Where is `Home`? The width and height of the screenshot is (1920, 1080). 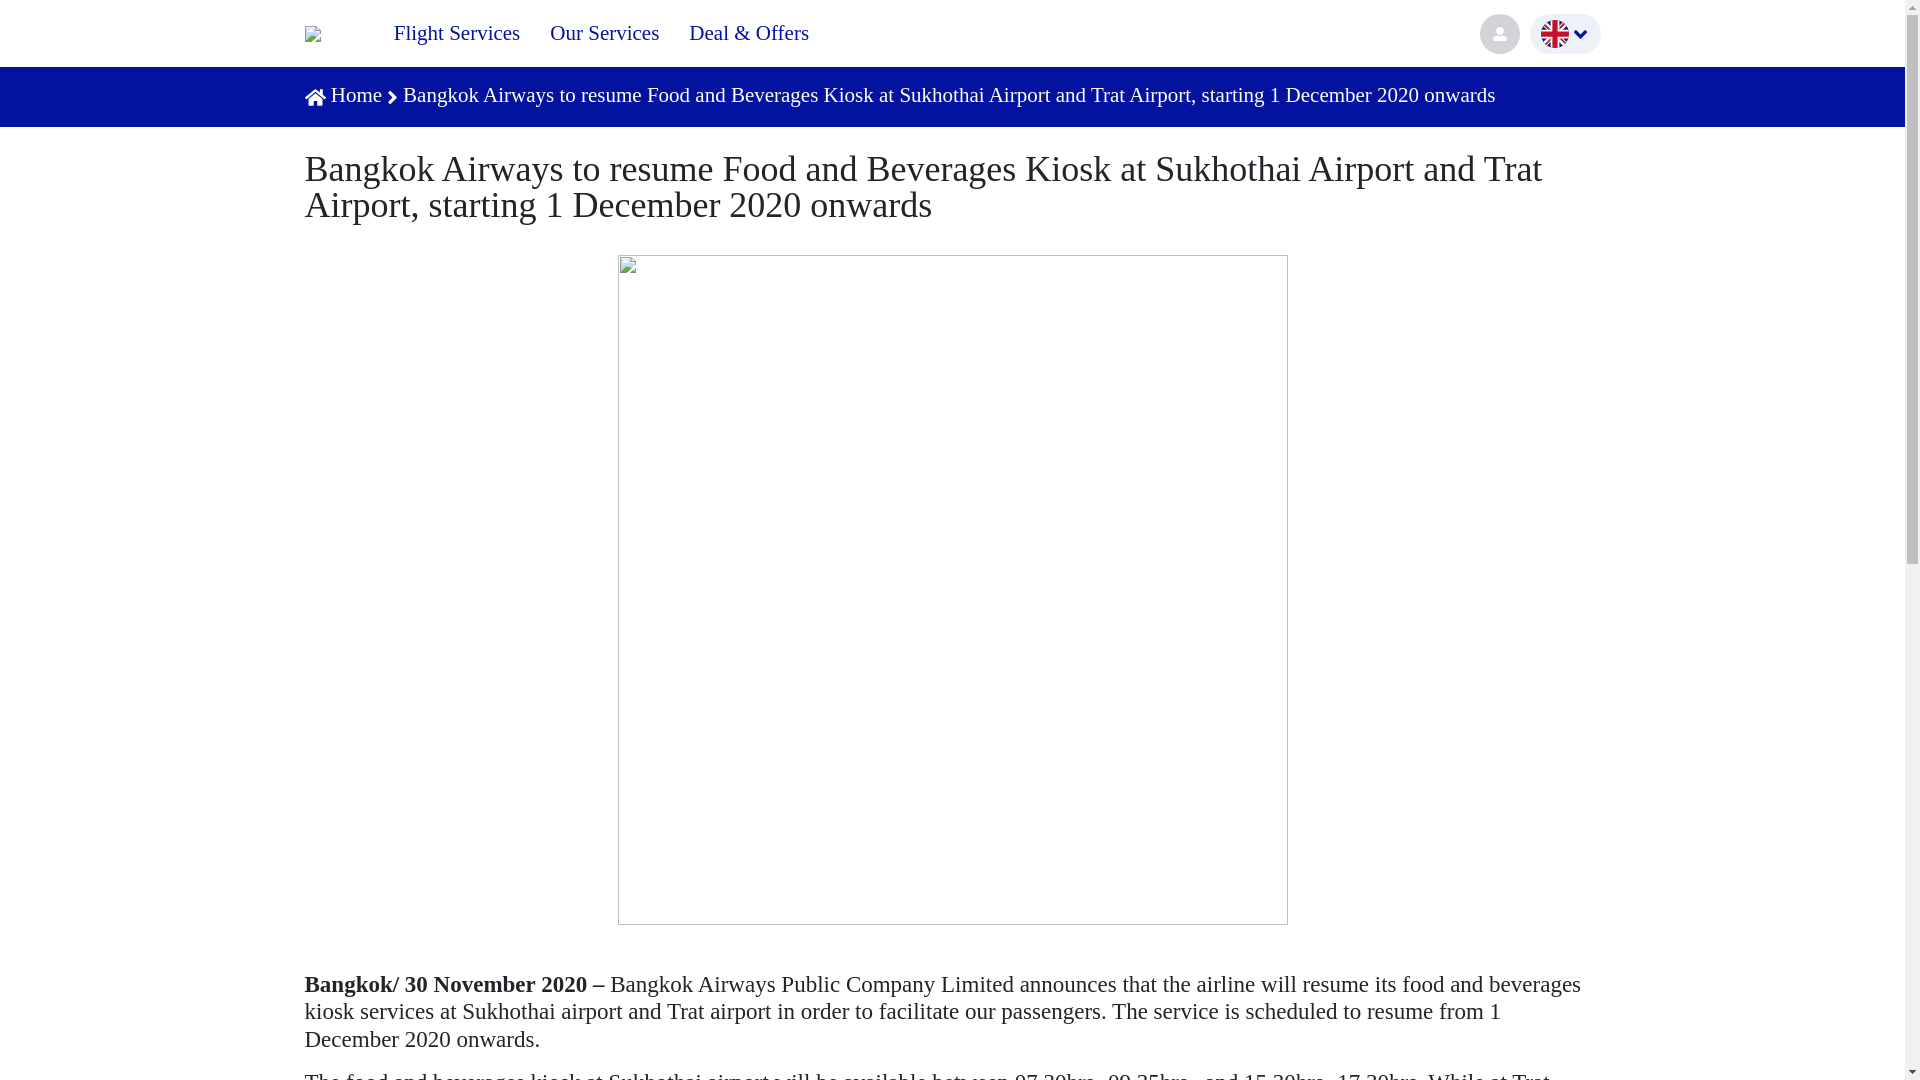
Home is located at coordinates (356, 94).